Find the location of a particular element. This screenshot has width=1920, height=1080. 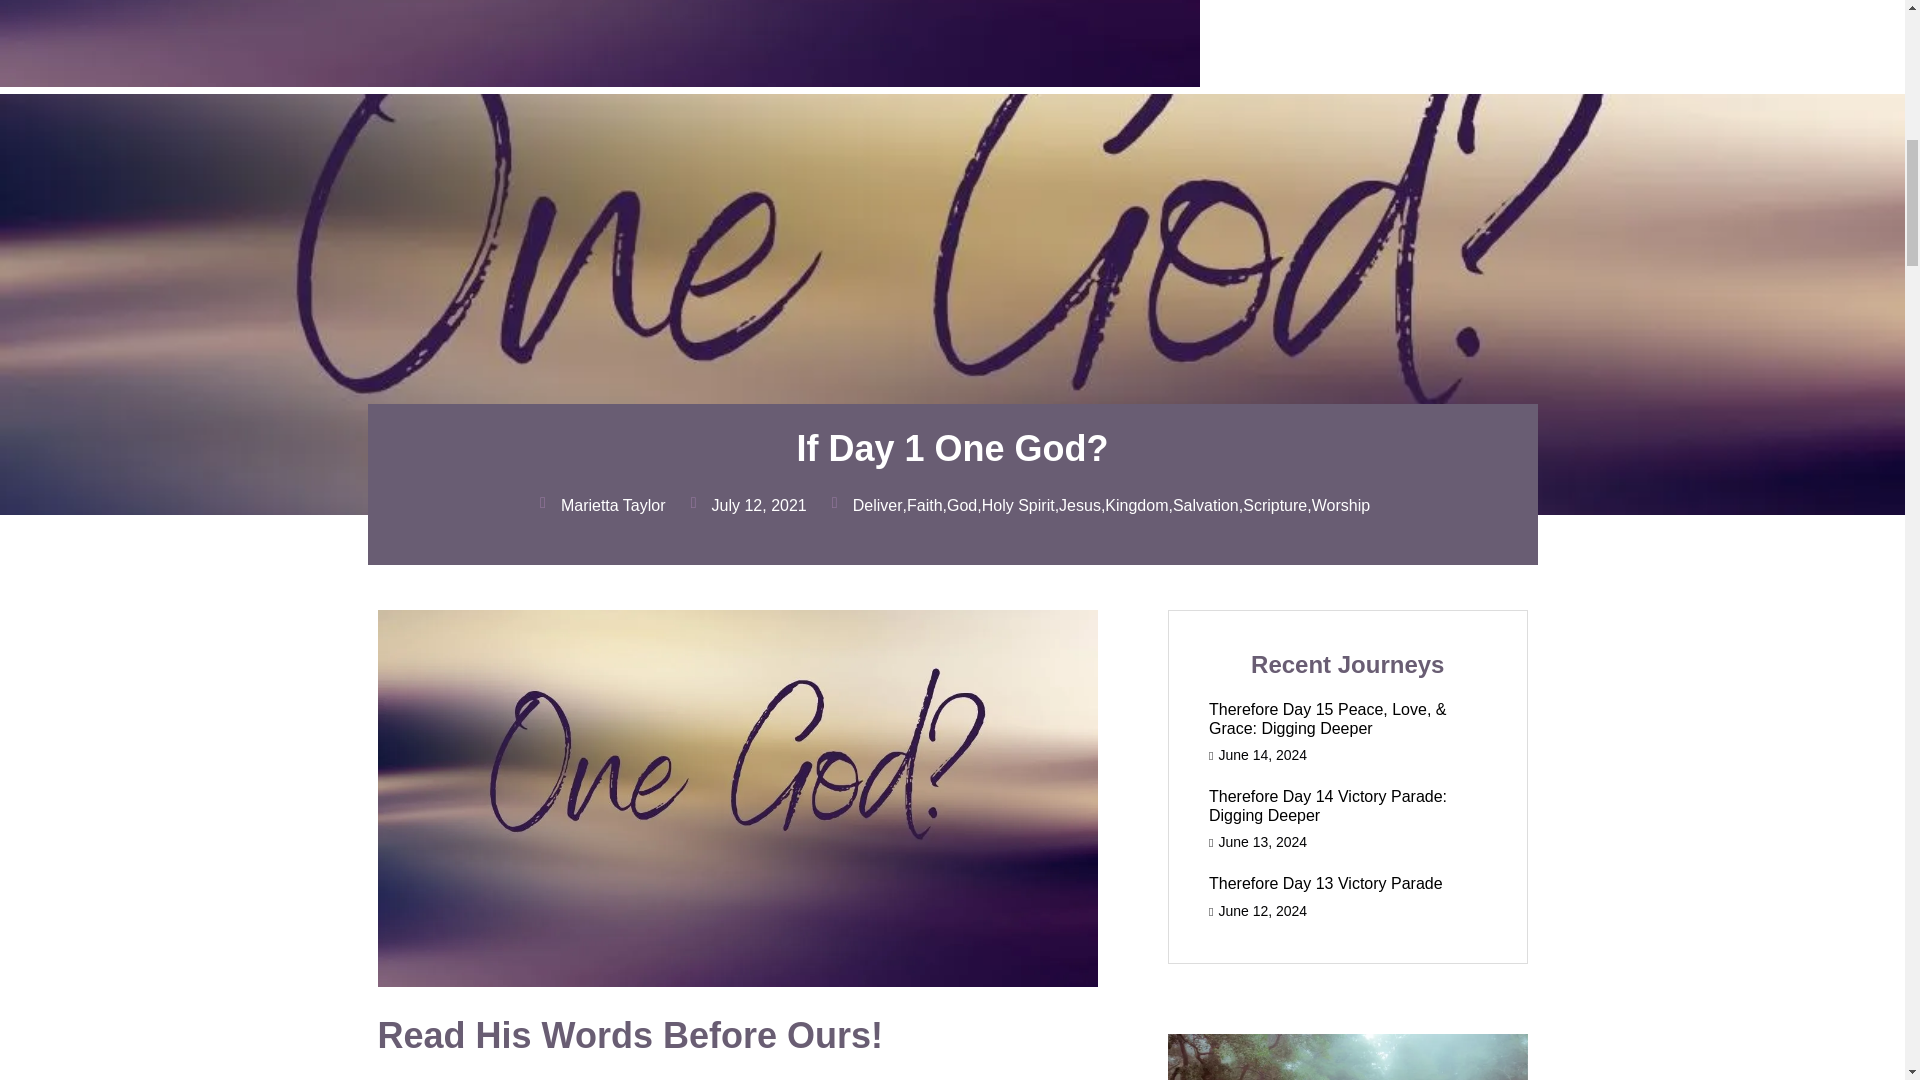

Read His Words Before Ours! is located at coordinates (630, 1036).